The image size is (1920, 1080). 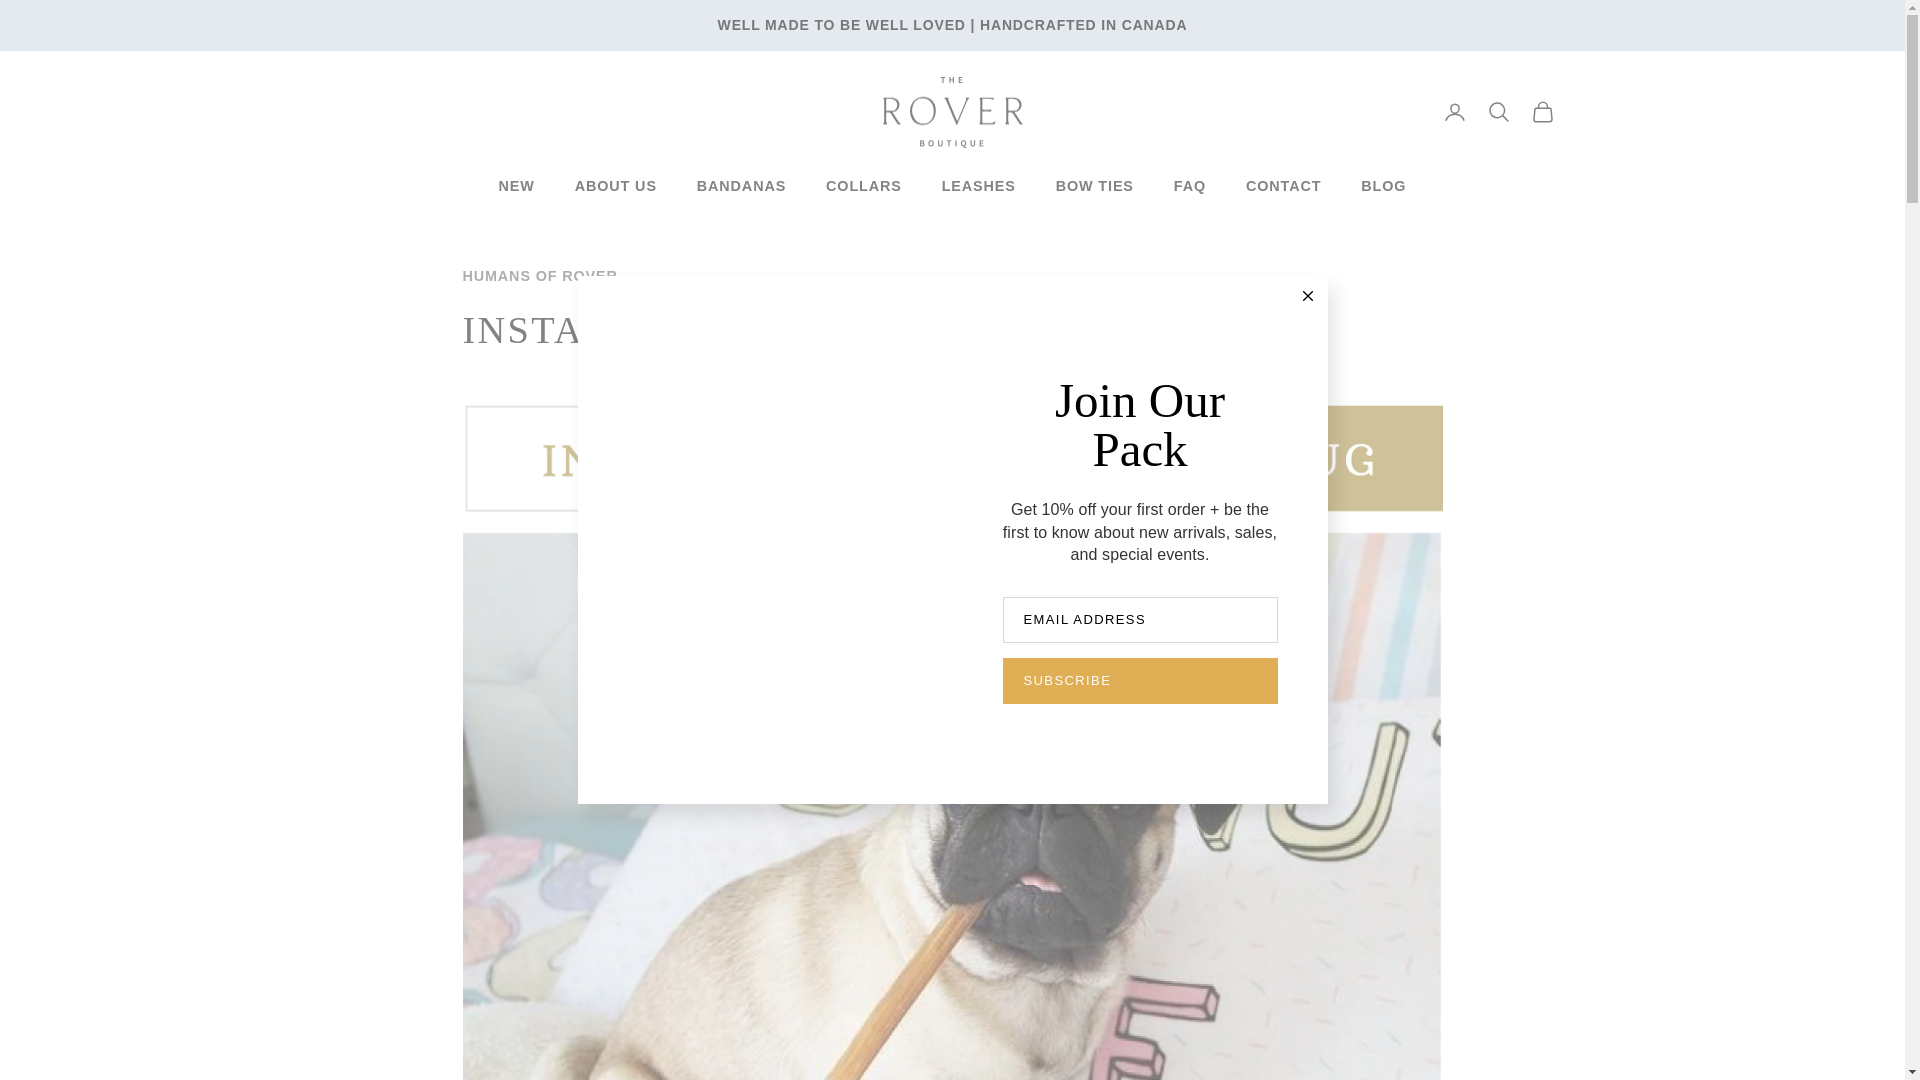 What do you see at coordinates (1383, 185) in the screenshot?
I see `BLOG` at bounding box center [1383, 185].